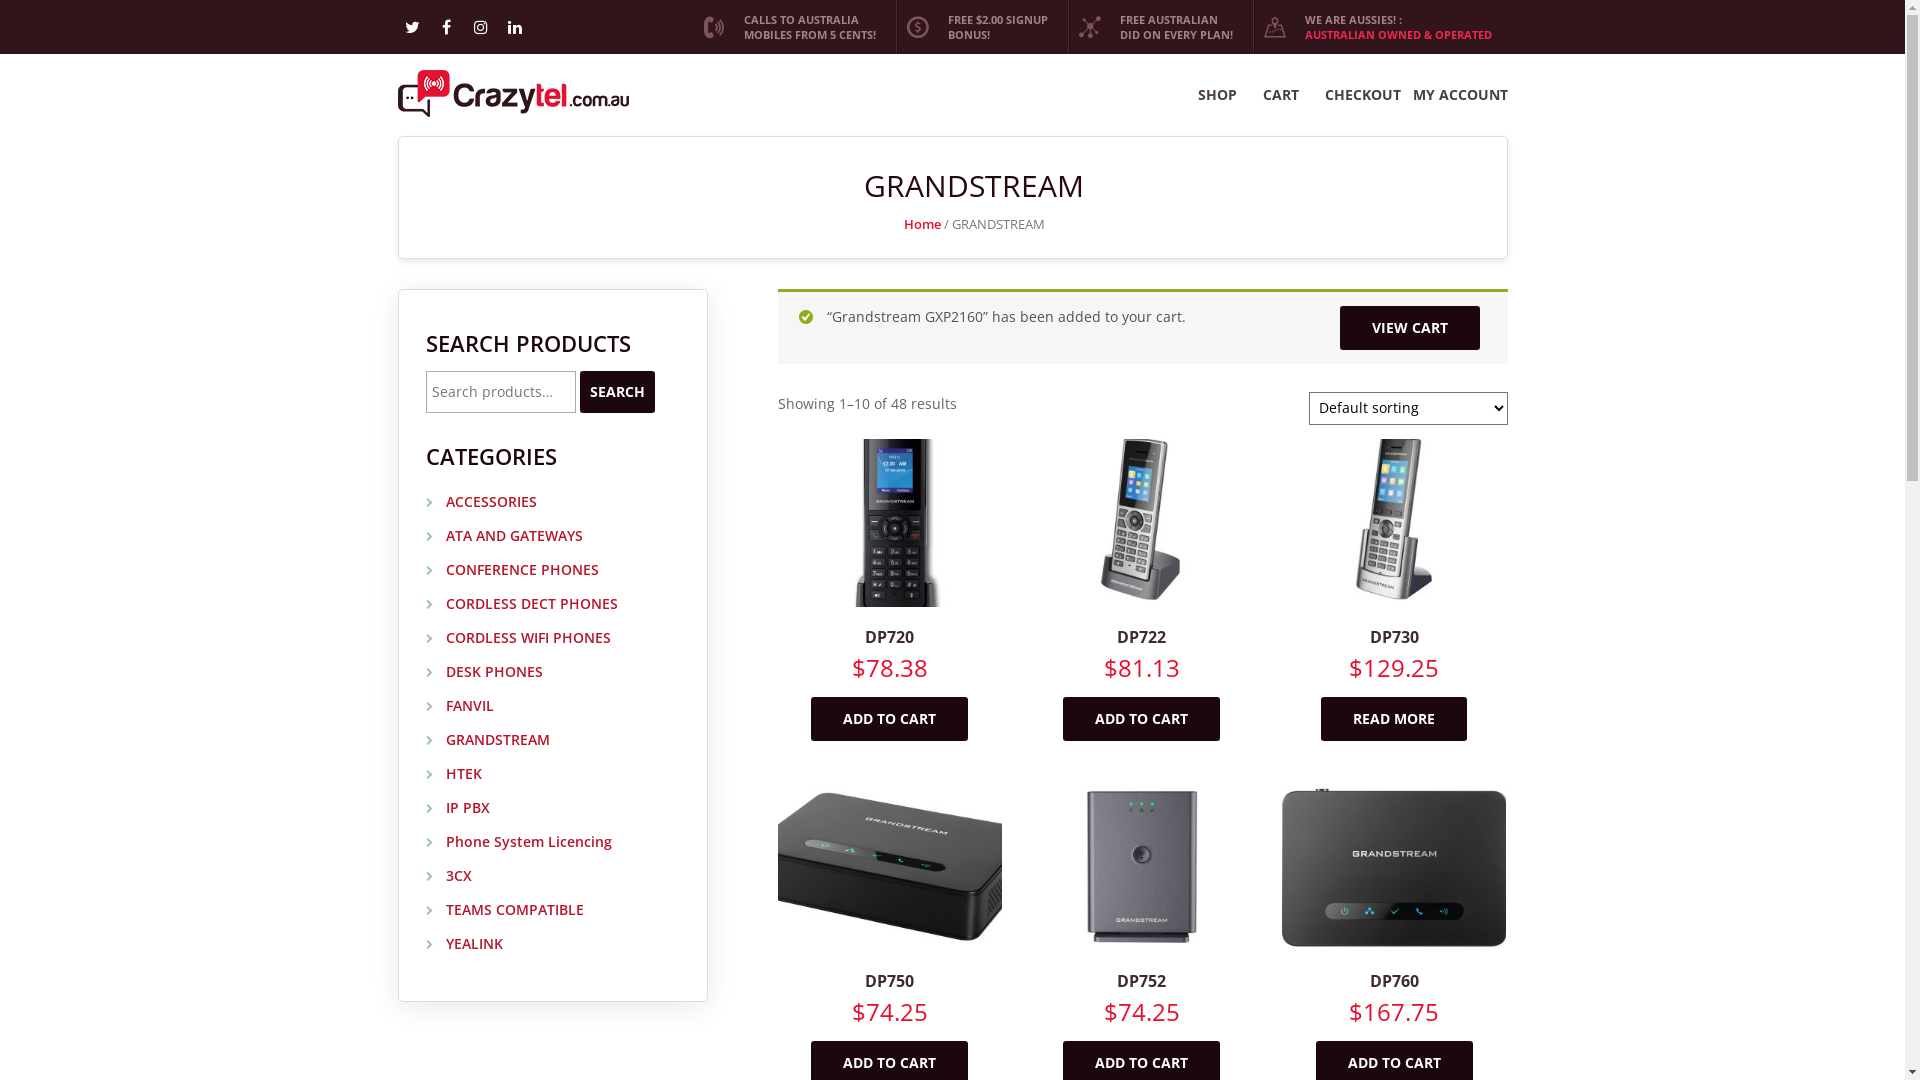 The width and height of the screenshot is (1920, 1080). What do you see at coordinates (1280, 95) in the screenshot?
I see `CART` at bounding box center [1280, 95].